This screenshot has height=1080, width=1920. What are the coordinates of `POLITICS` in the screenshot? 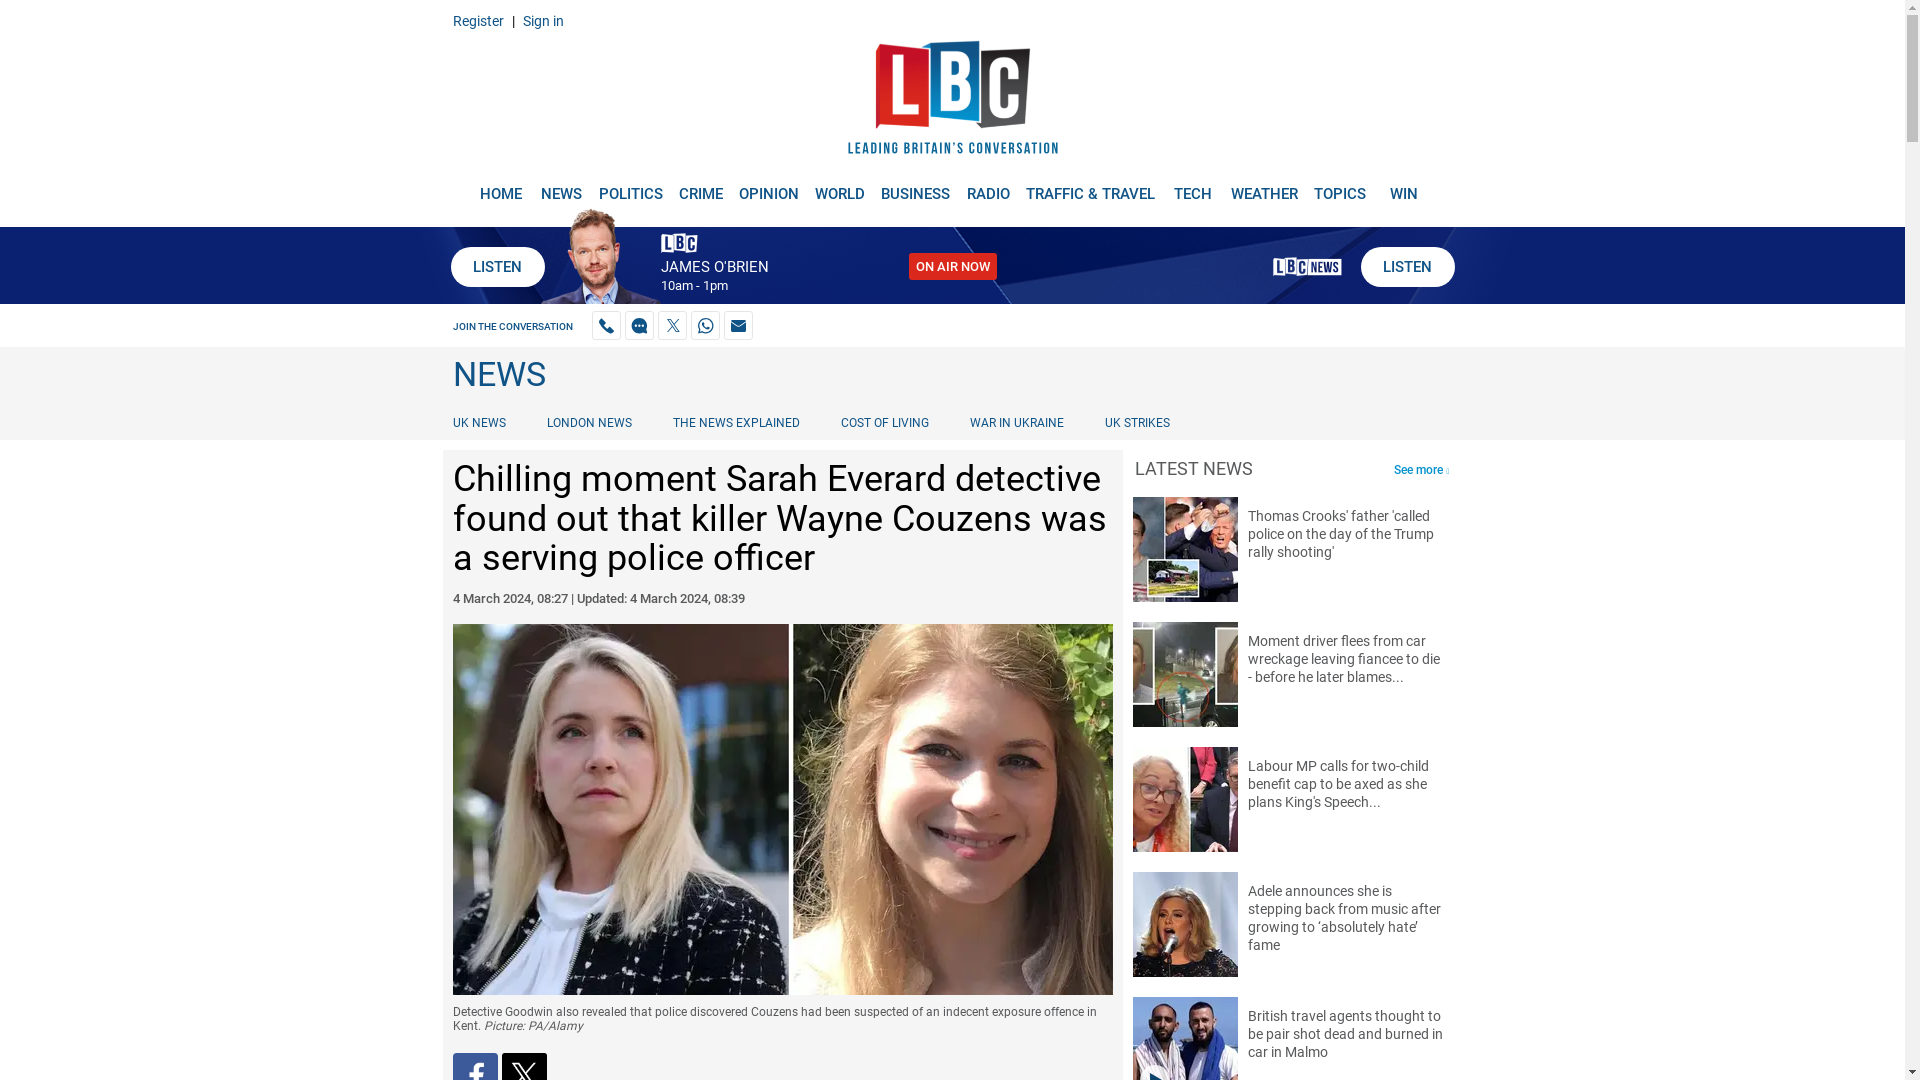 It's located at (630, 186).